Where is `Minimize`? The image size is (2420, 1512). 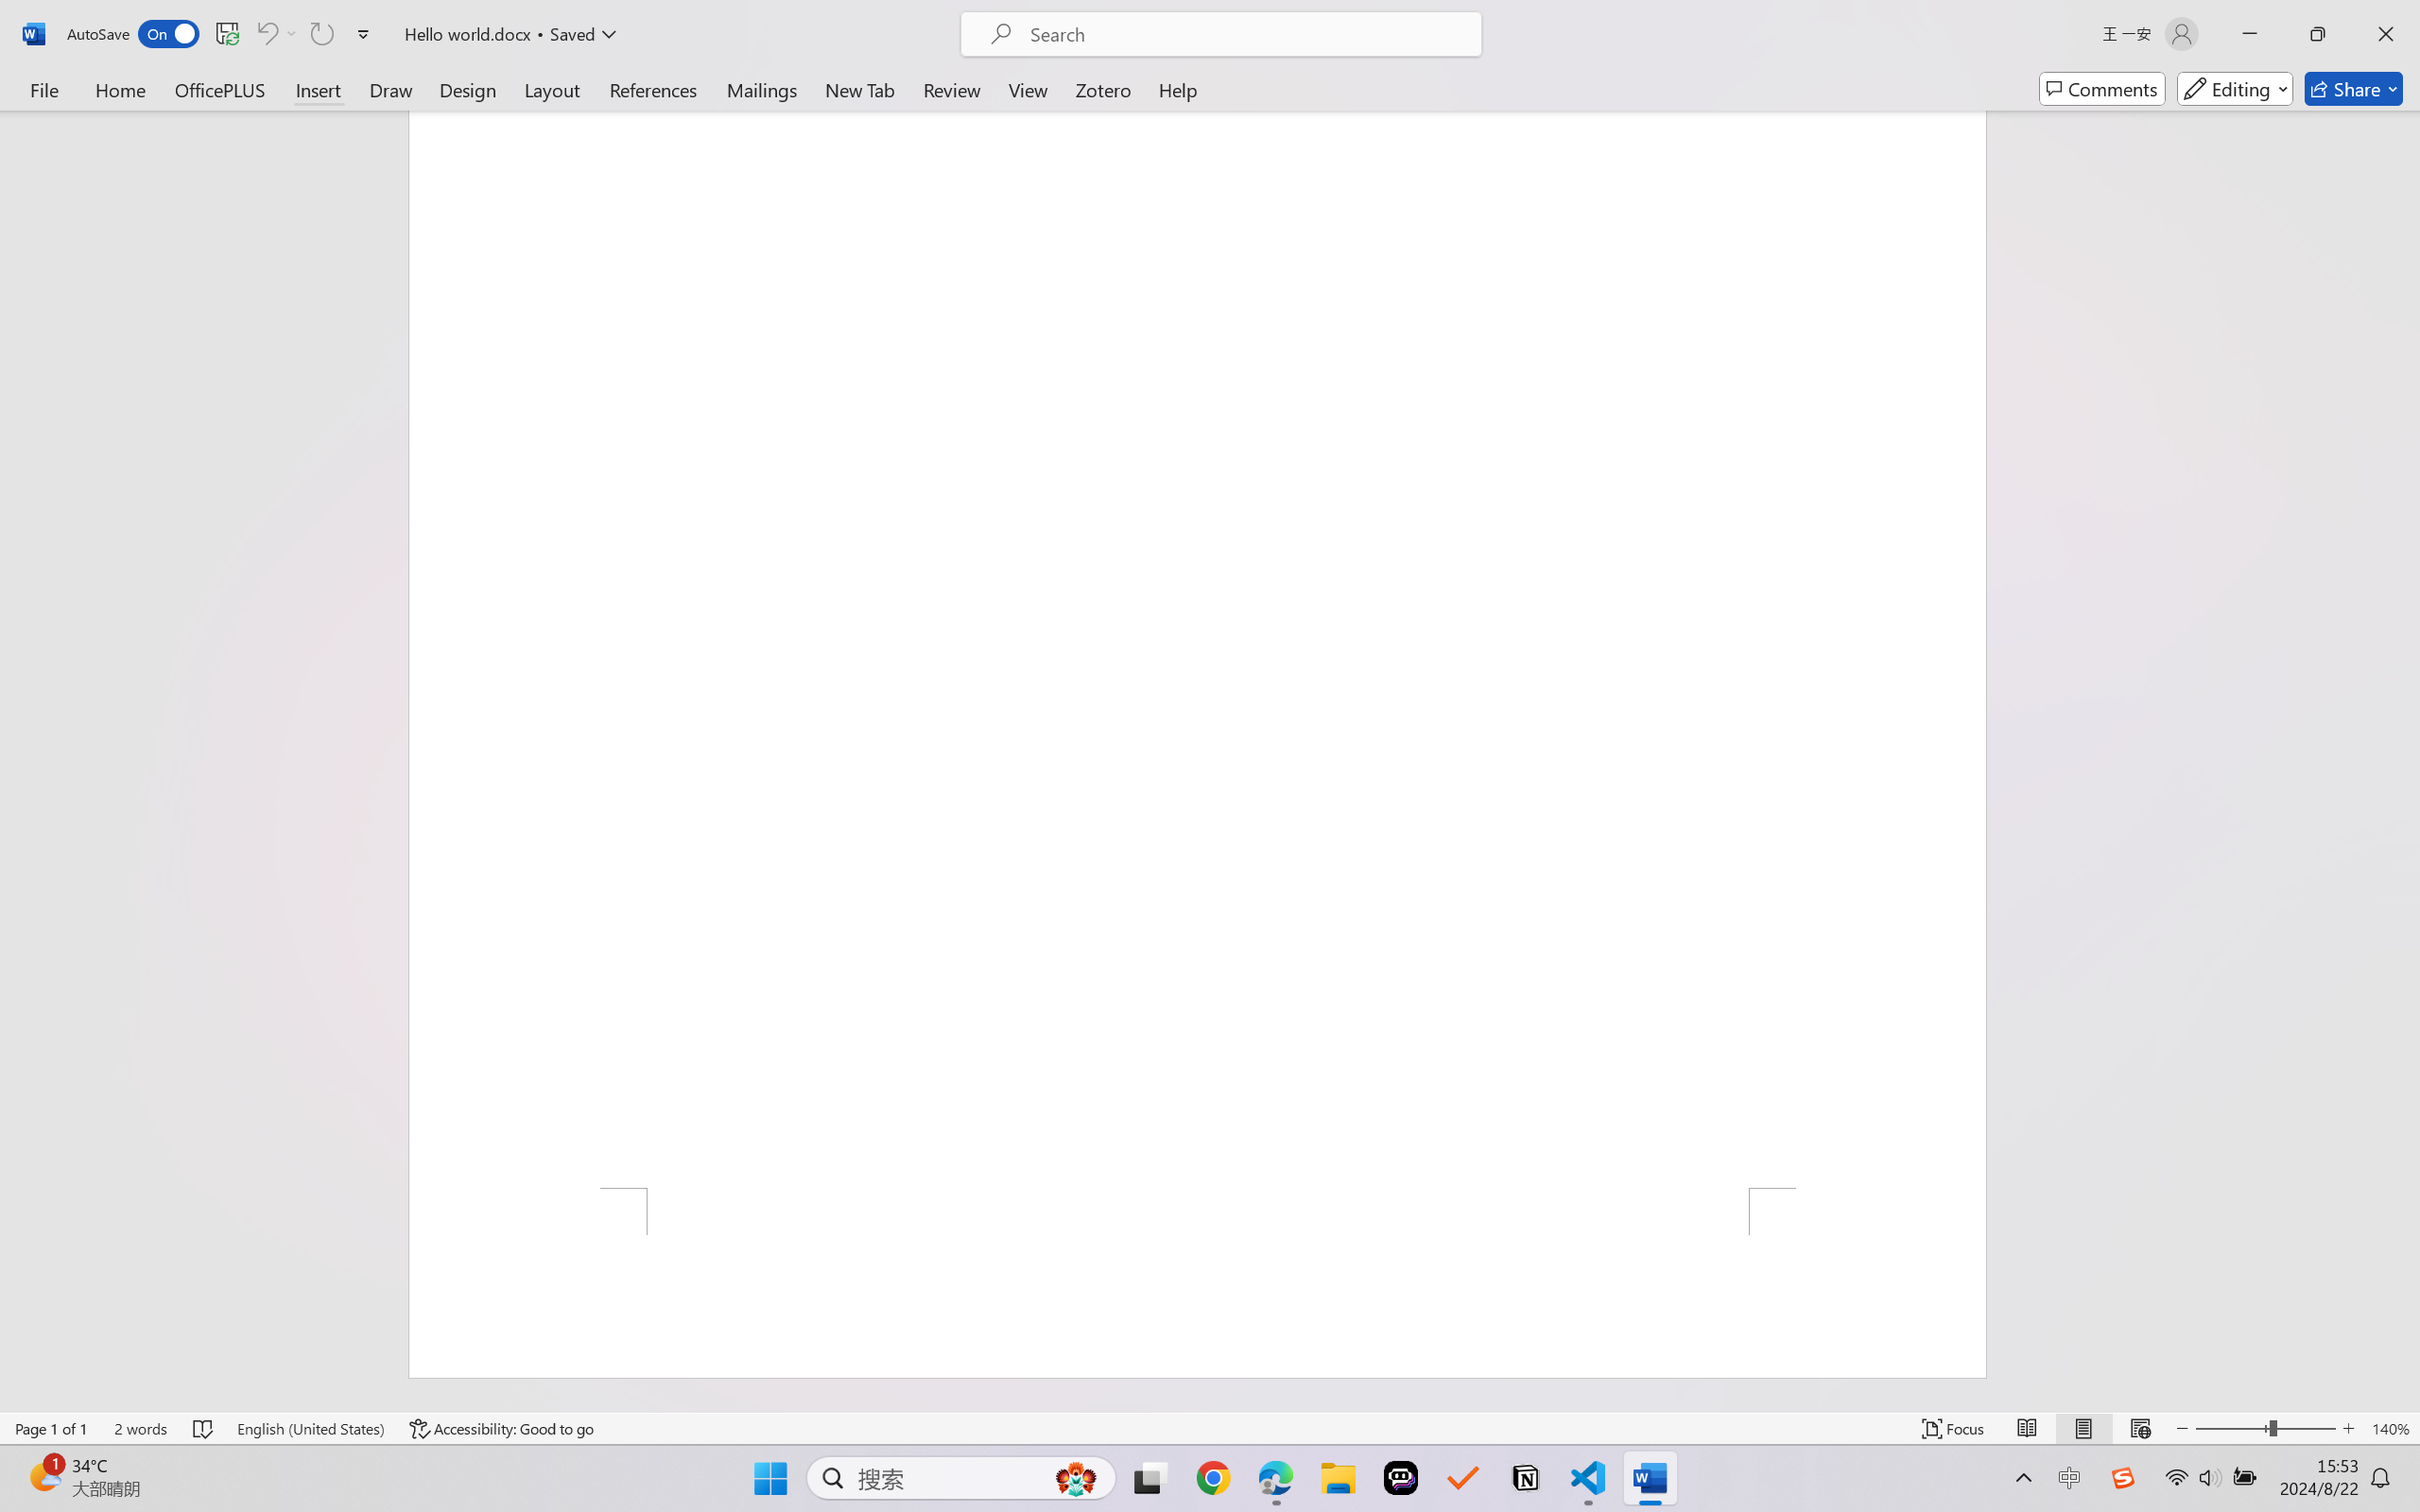 Minimize is located at coordinates (2250, 34).